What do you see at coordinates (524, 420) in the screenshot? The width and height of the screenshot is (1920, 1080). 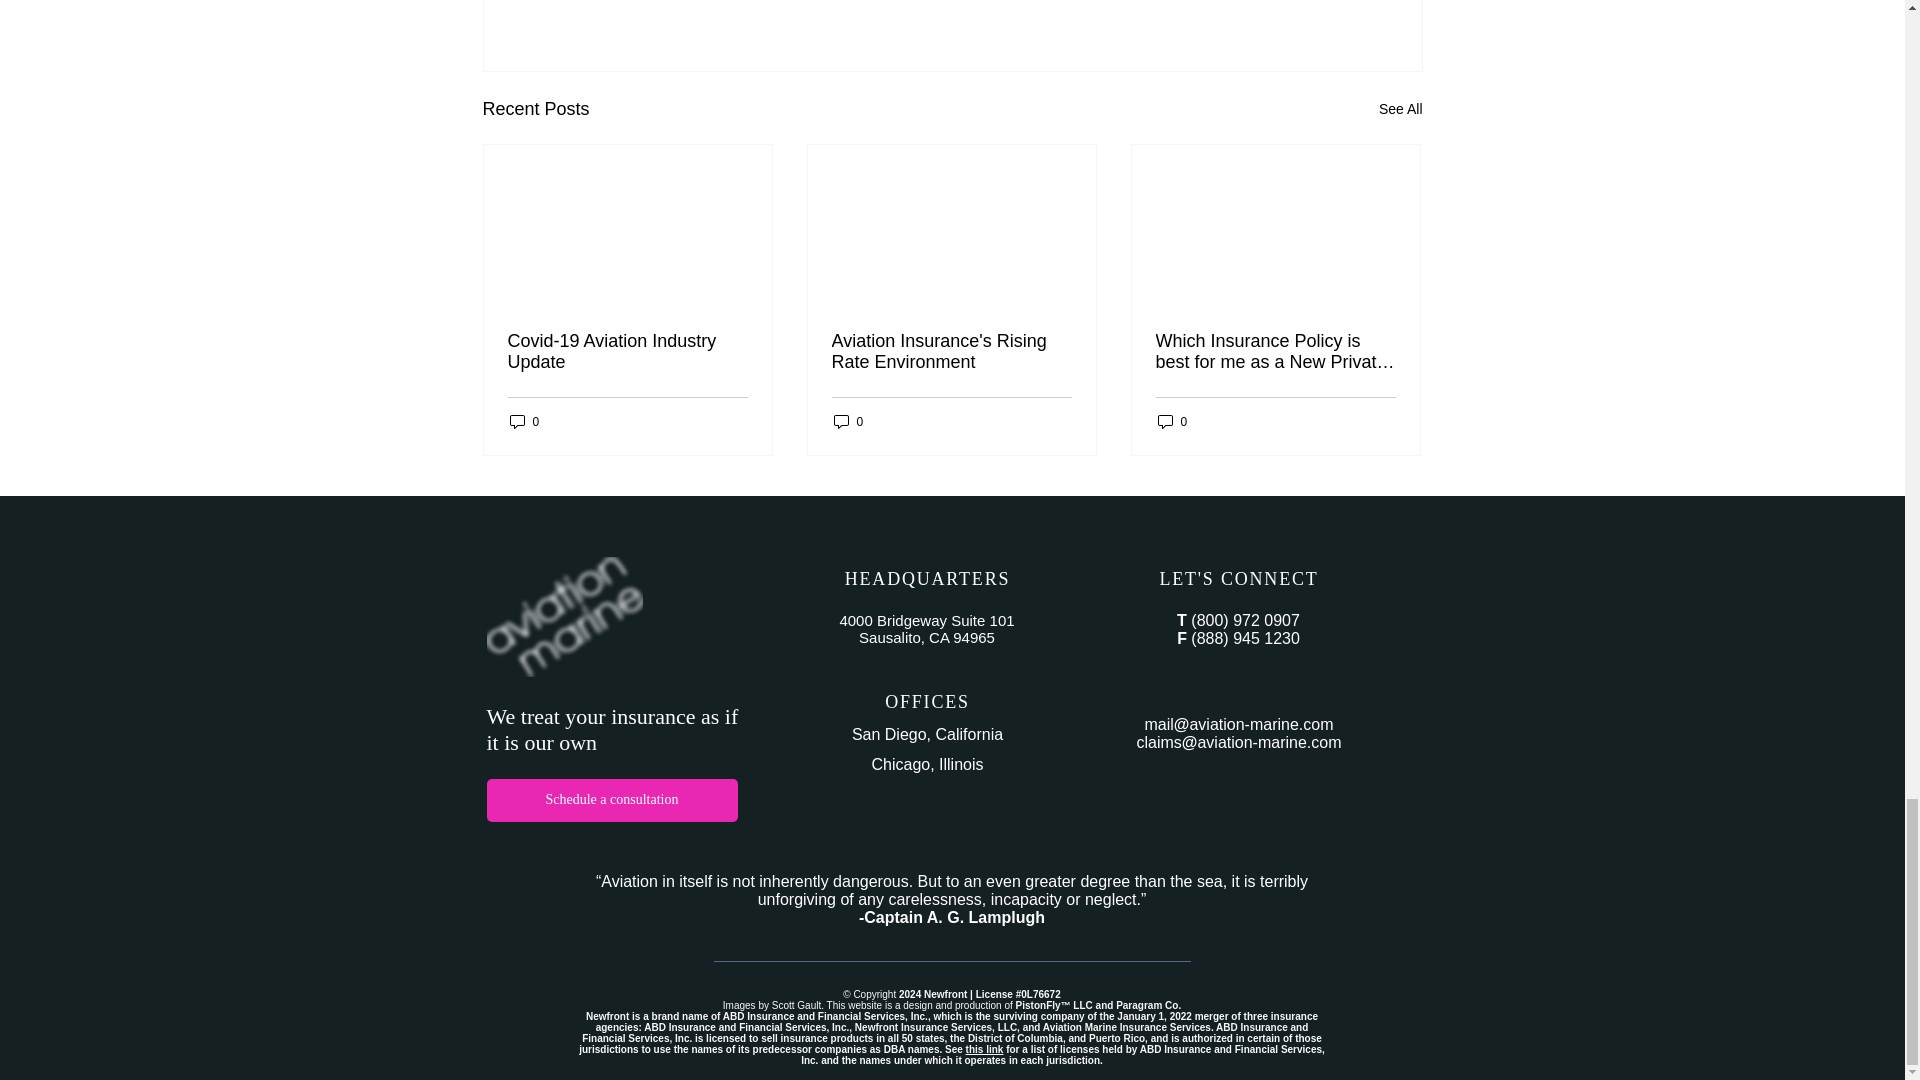 I see `0` at bounding box center [524, 420].